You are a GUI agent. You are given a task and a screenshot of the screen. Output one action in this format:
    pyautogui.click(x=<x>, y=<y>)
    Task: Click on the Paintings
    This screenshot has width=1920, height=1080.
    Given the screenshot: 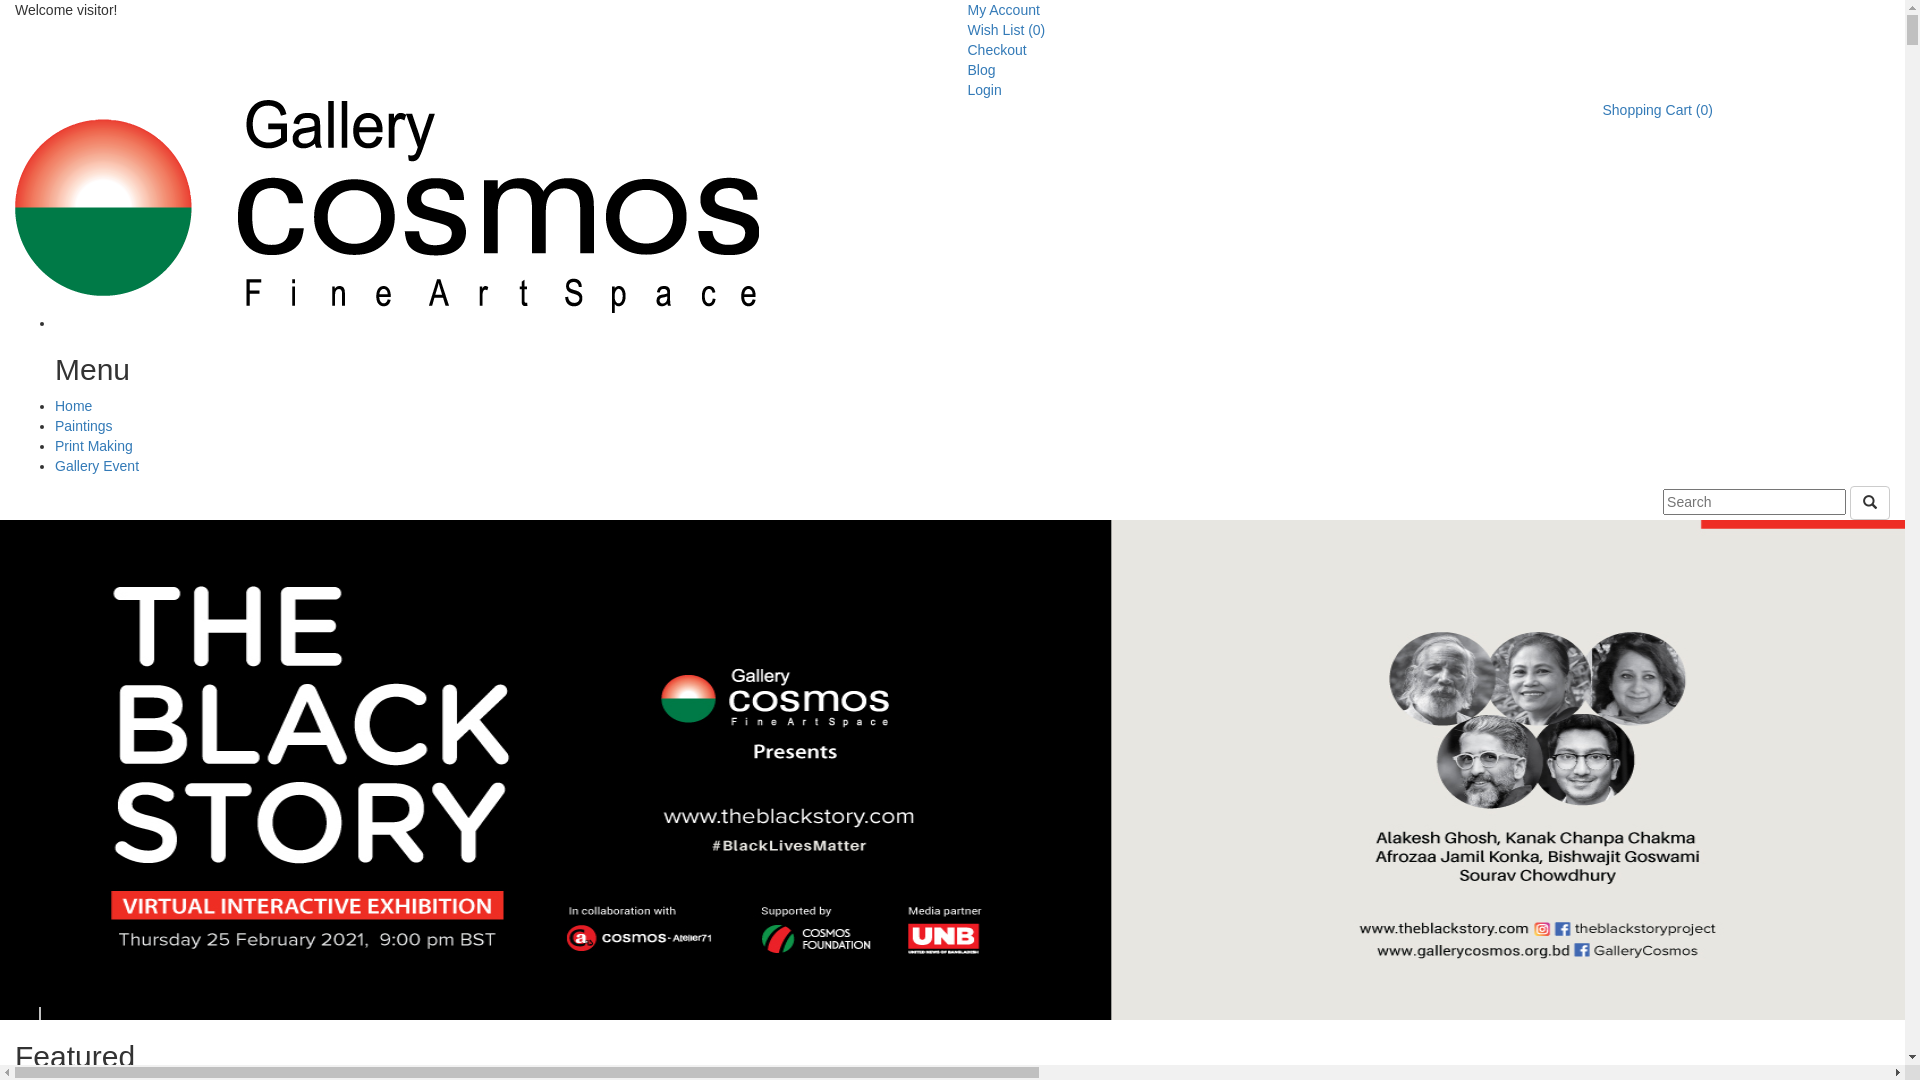 What is the action you would take?
    pyautogui.click(x=84, y=426)
    